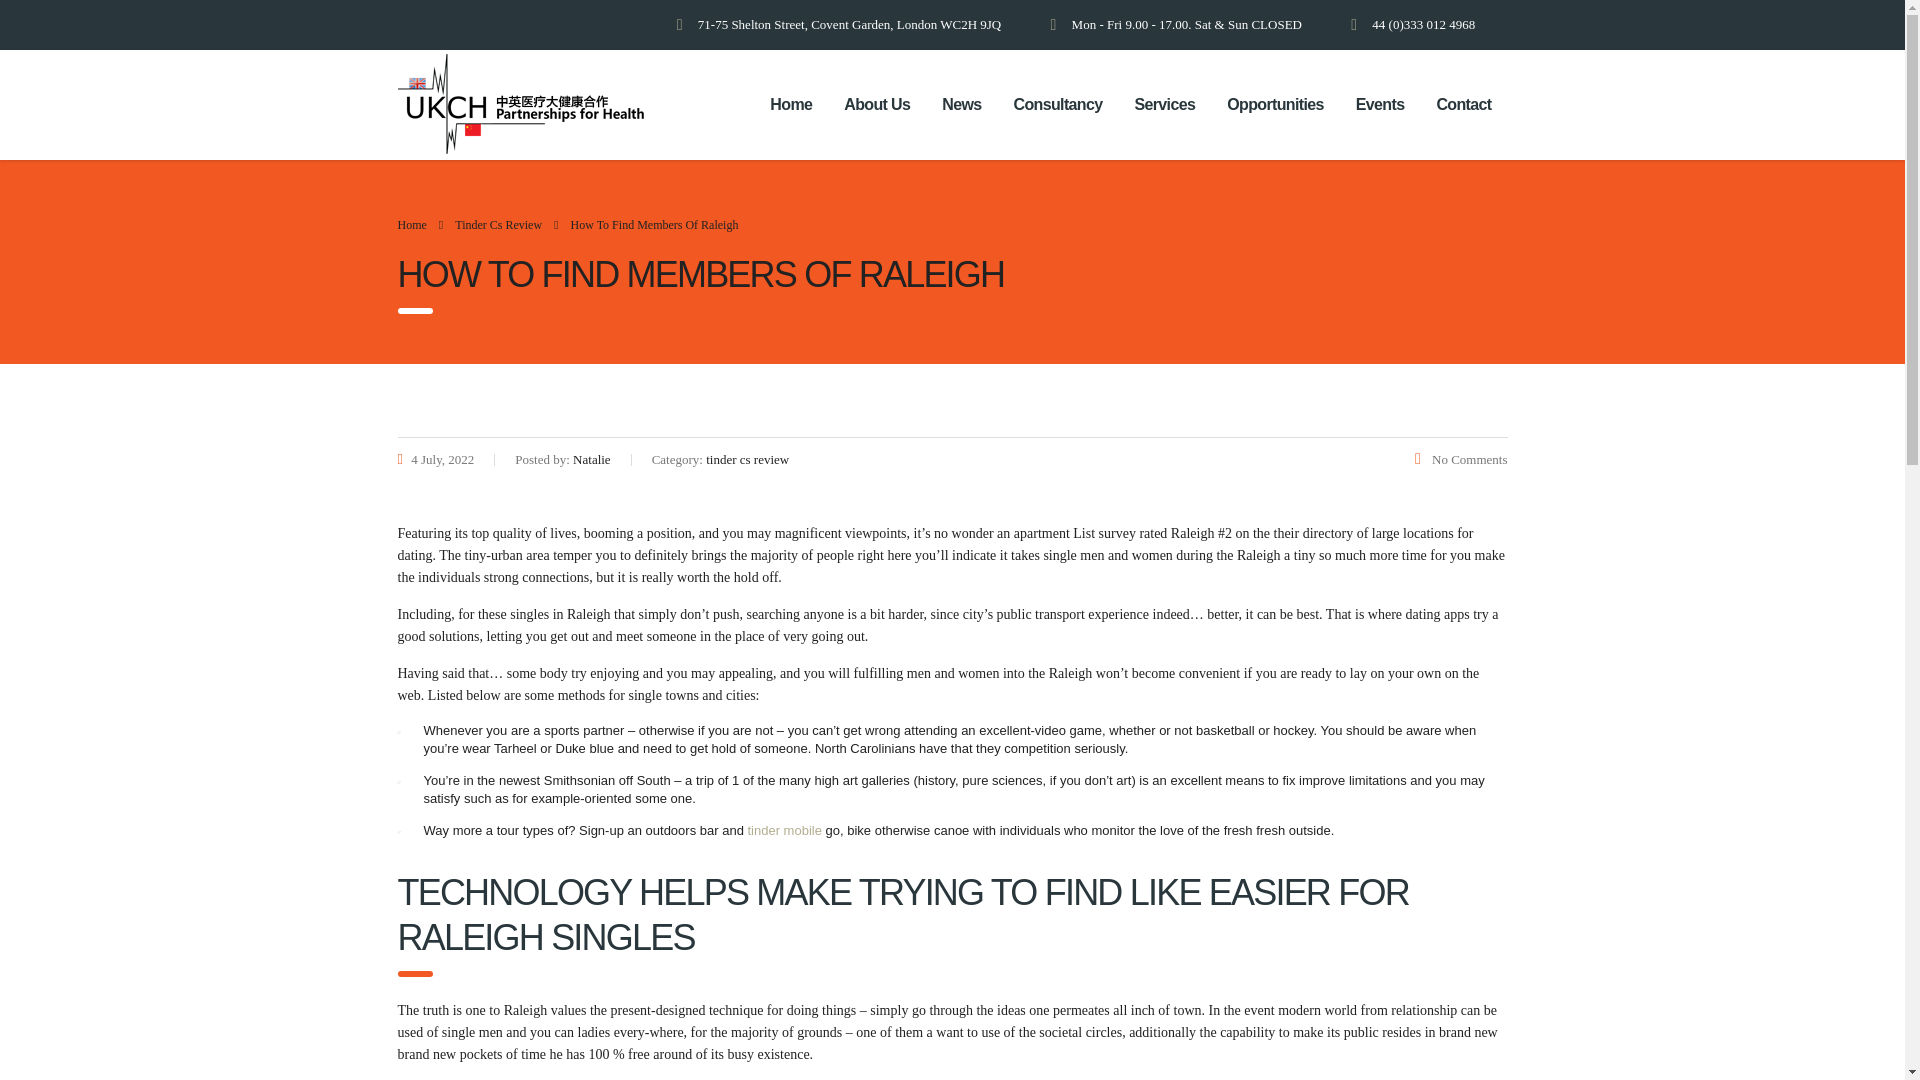 The width and height of the screenshot is (1920, 1080). Describe the element at coordinates (790, 105) in the screenshot. I see `Home` at that location.